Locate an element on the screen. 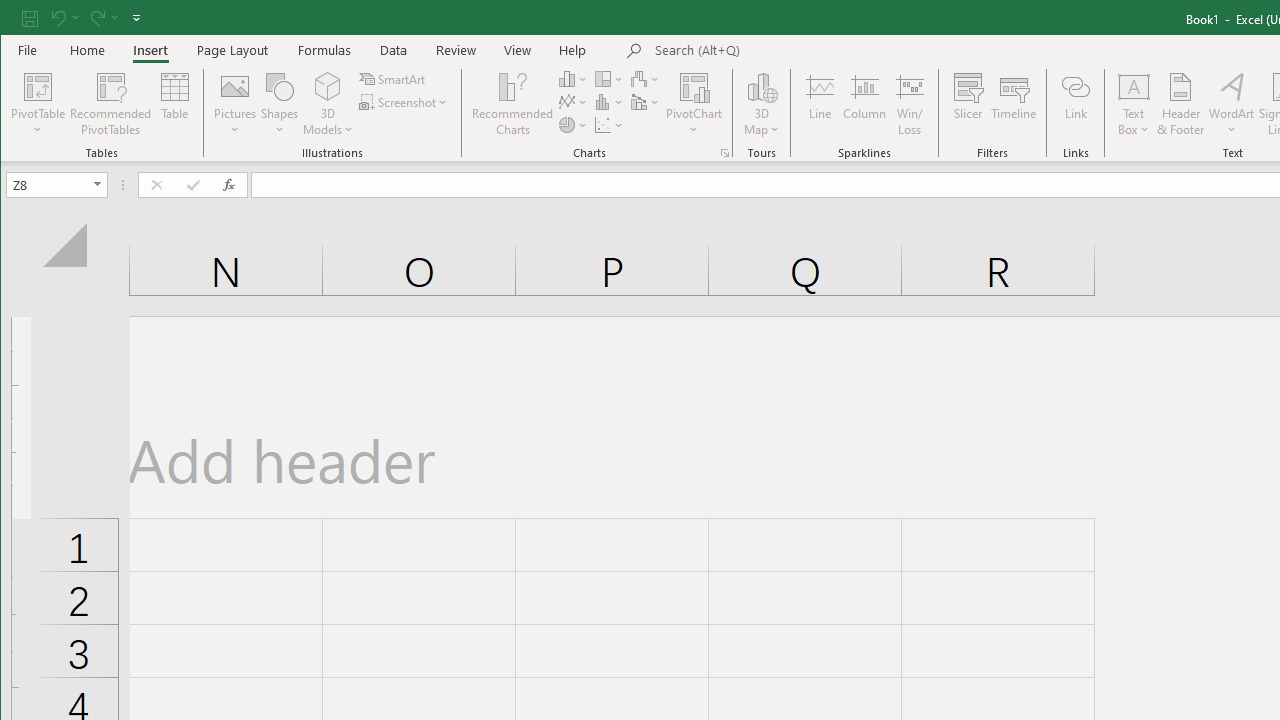 Image resolution: width=1280 pixels, height=720 pixels. 3D Models is located at coordinates (328, 86).